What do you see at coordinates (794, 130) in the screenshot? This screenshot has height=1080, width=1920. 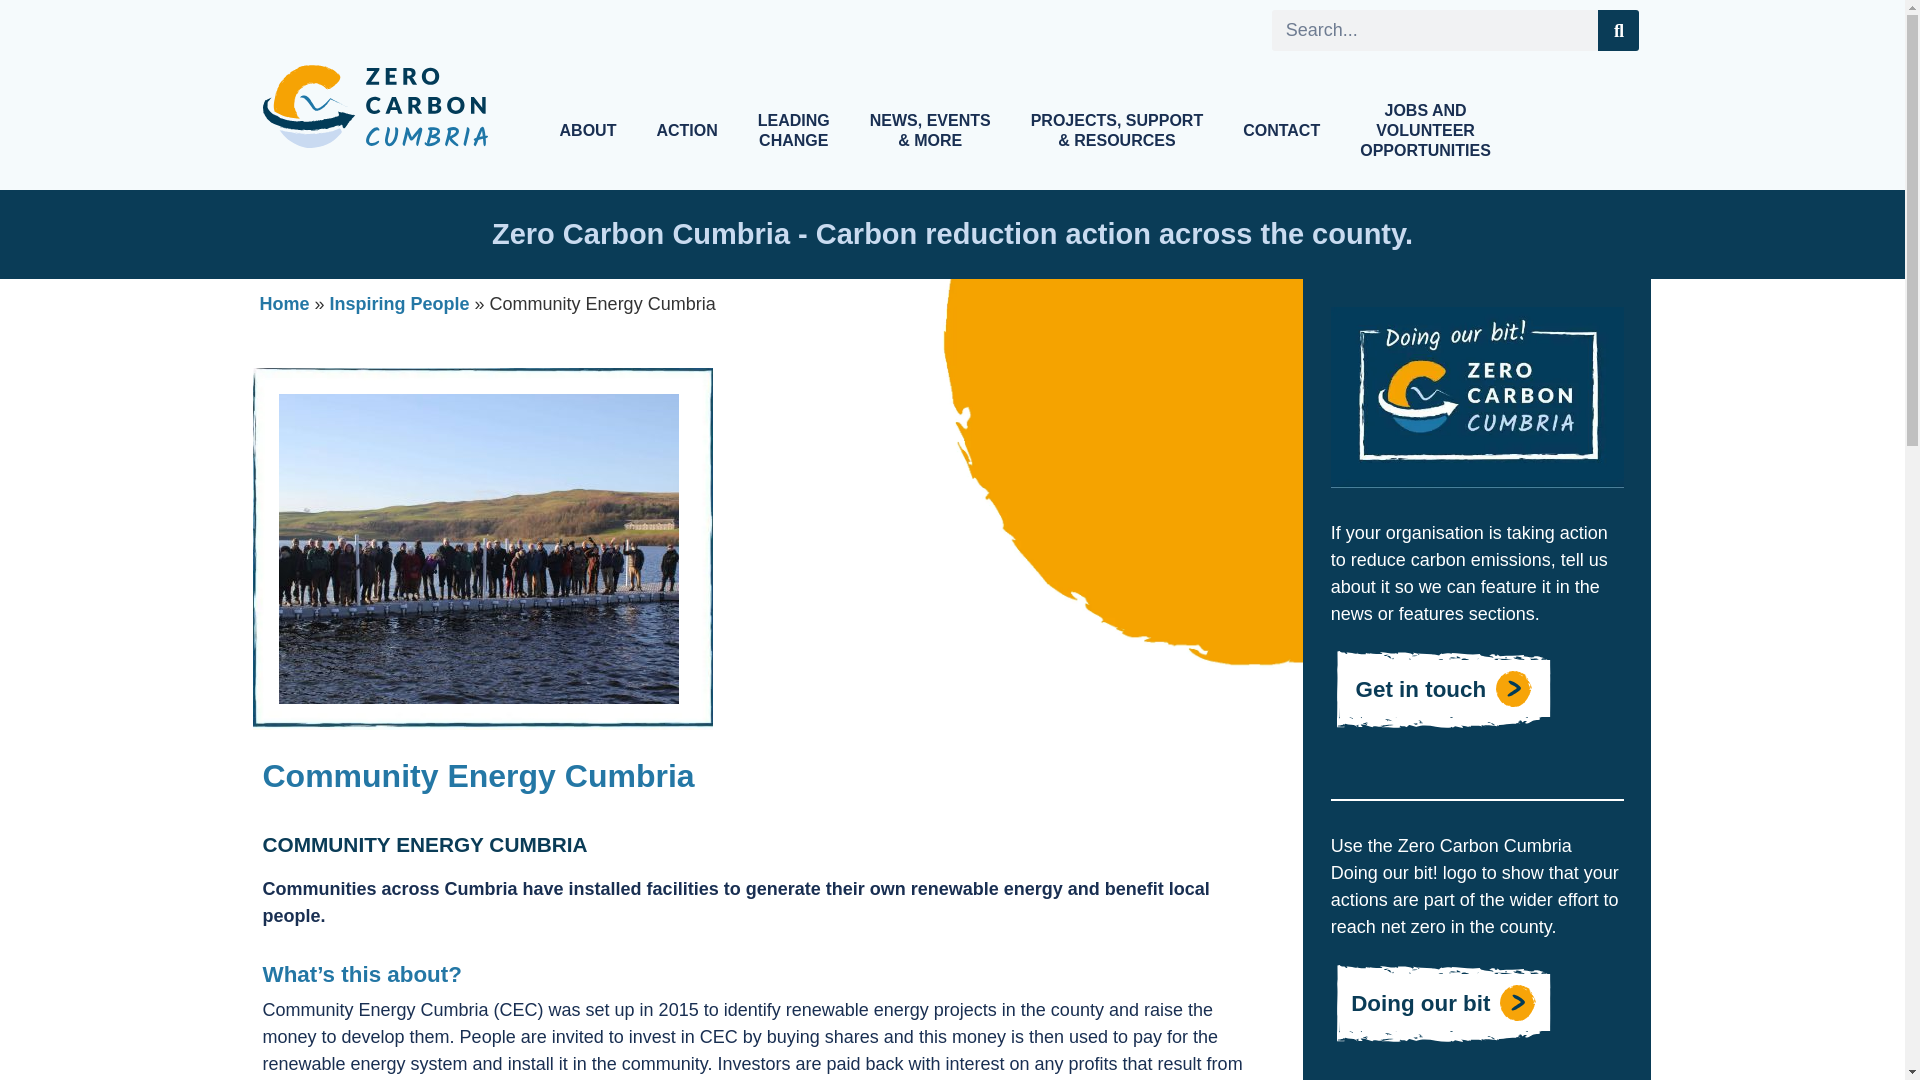 I see `CONTACT` at bounding box center [794, 130].